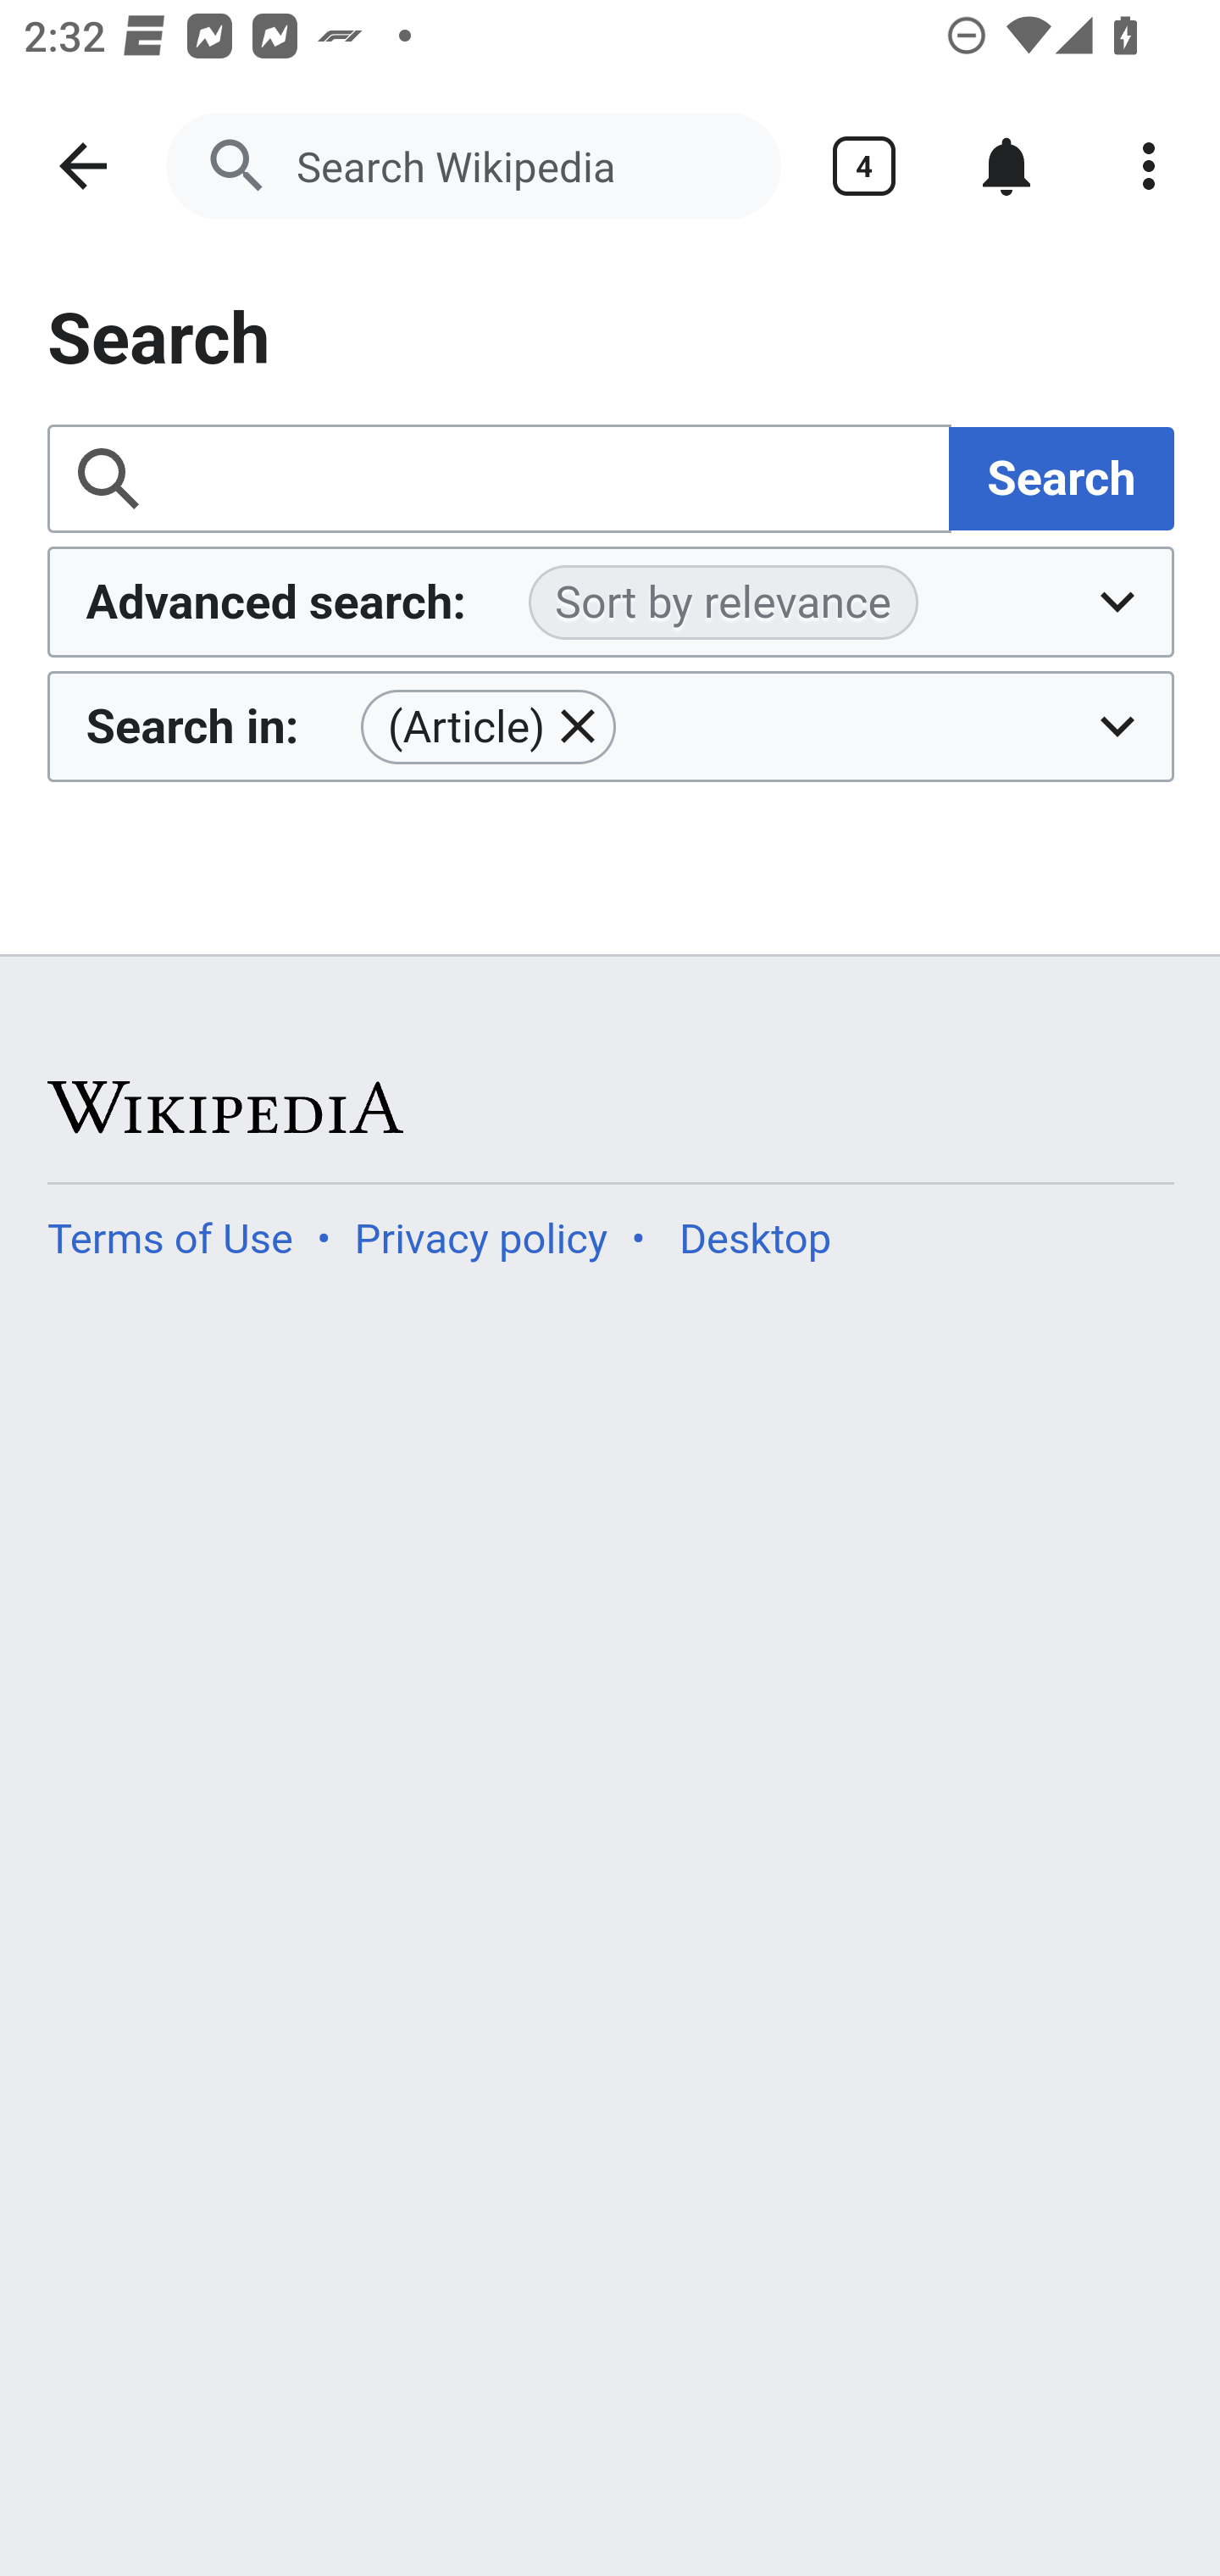 The width and height of the screenshot is (1220, 2576). I want to click on Search in:(Article) Remove, so click(612, 726).